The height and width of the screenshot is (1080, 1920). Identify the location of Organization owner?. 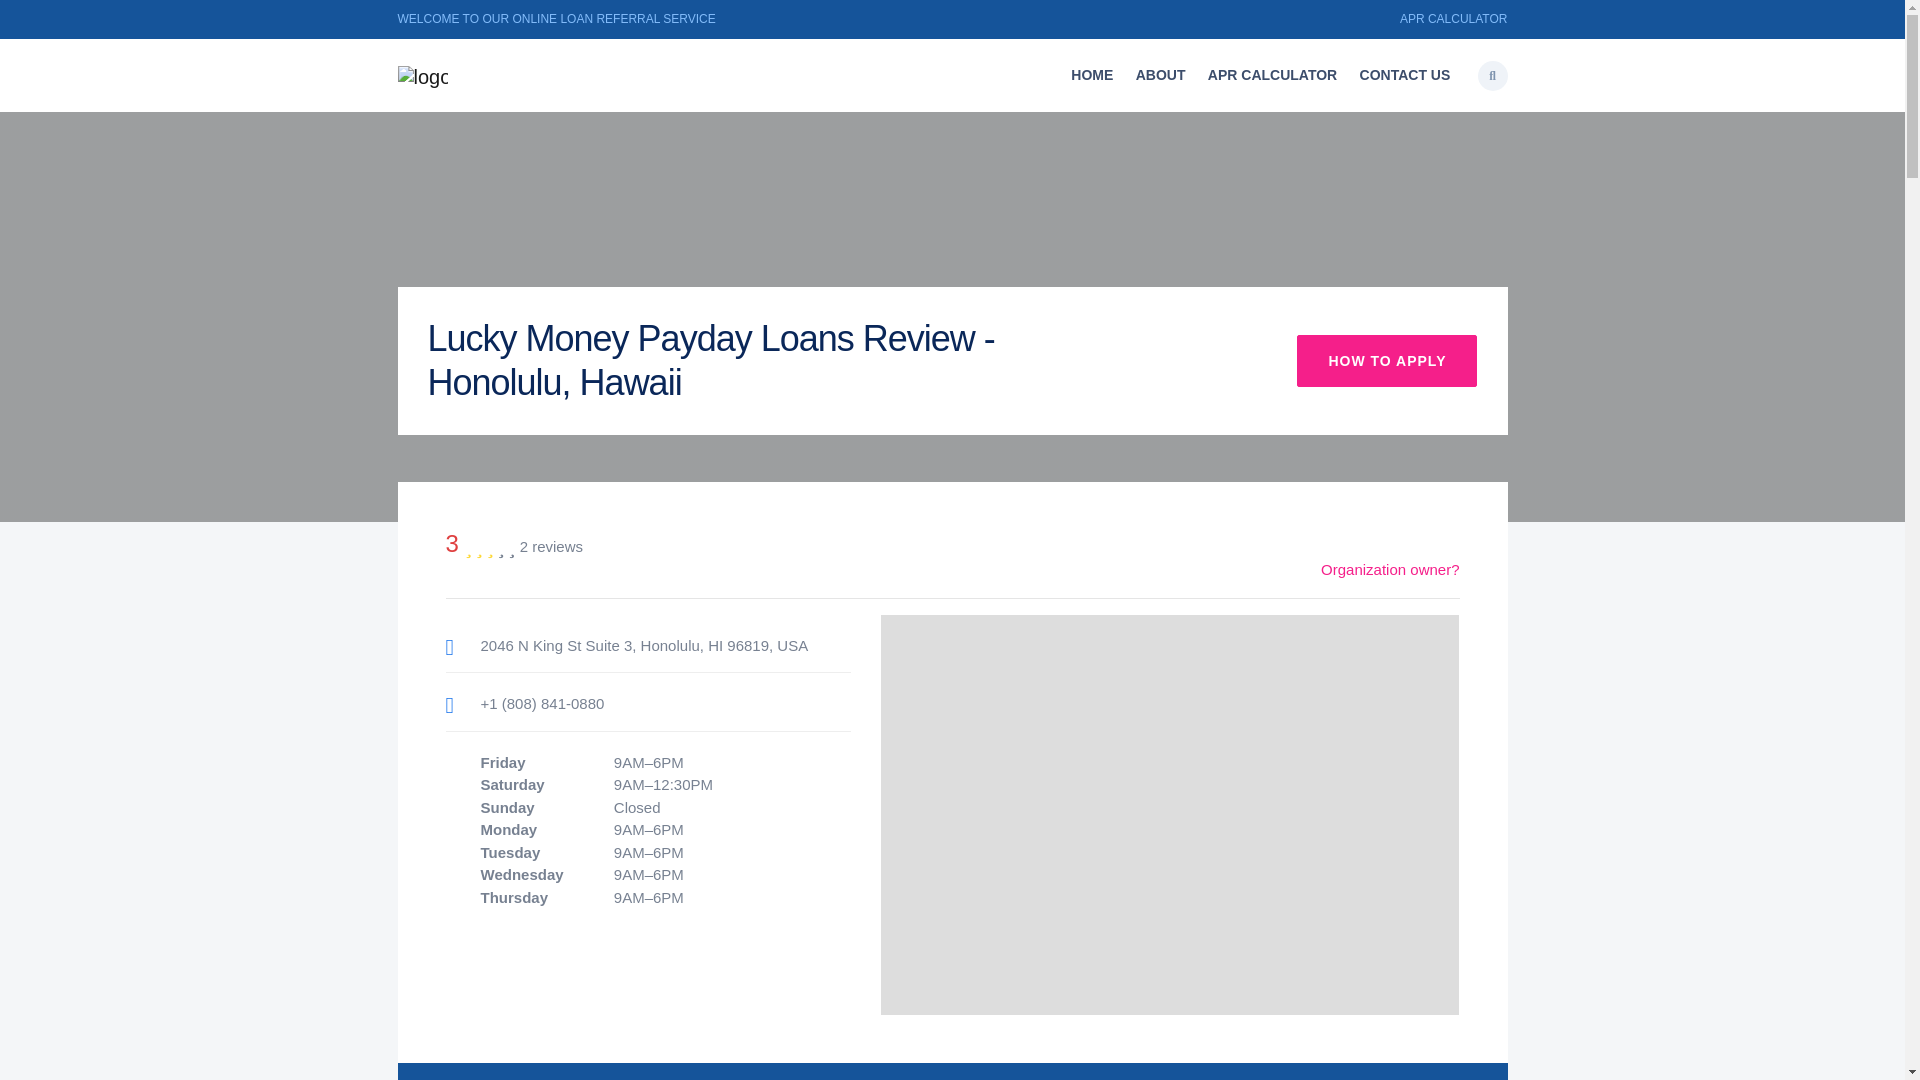
(1390, 568).